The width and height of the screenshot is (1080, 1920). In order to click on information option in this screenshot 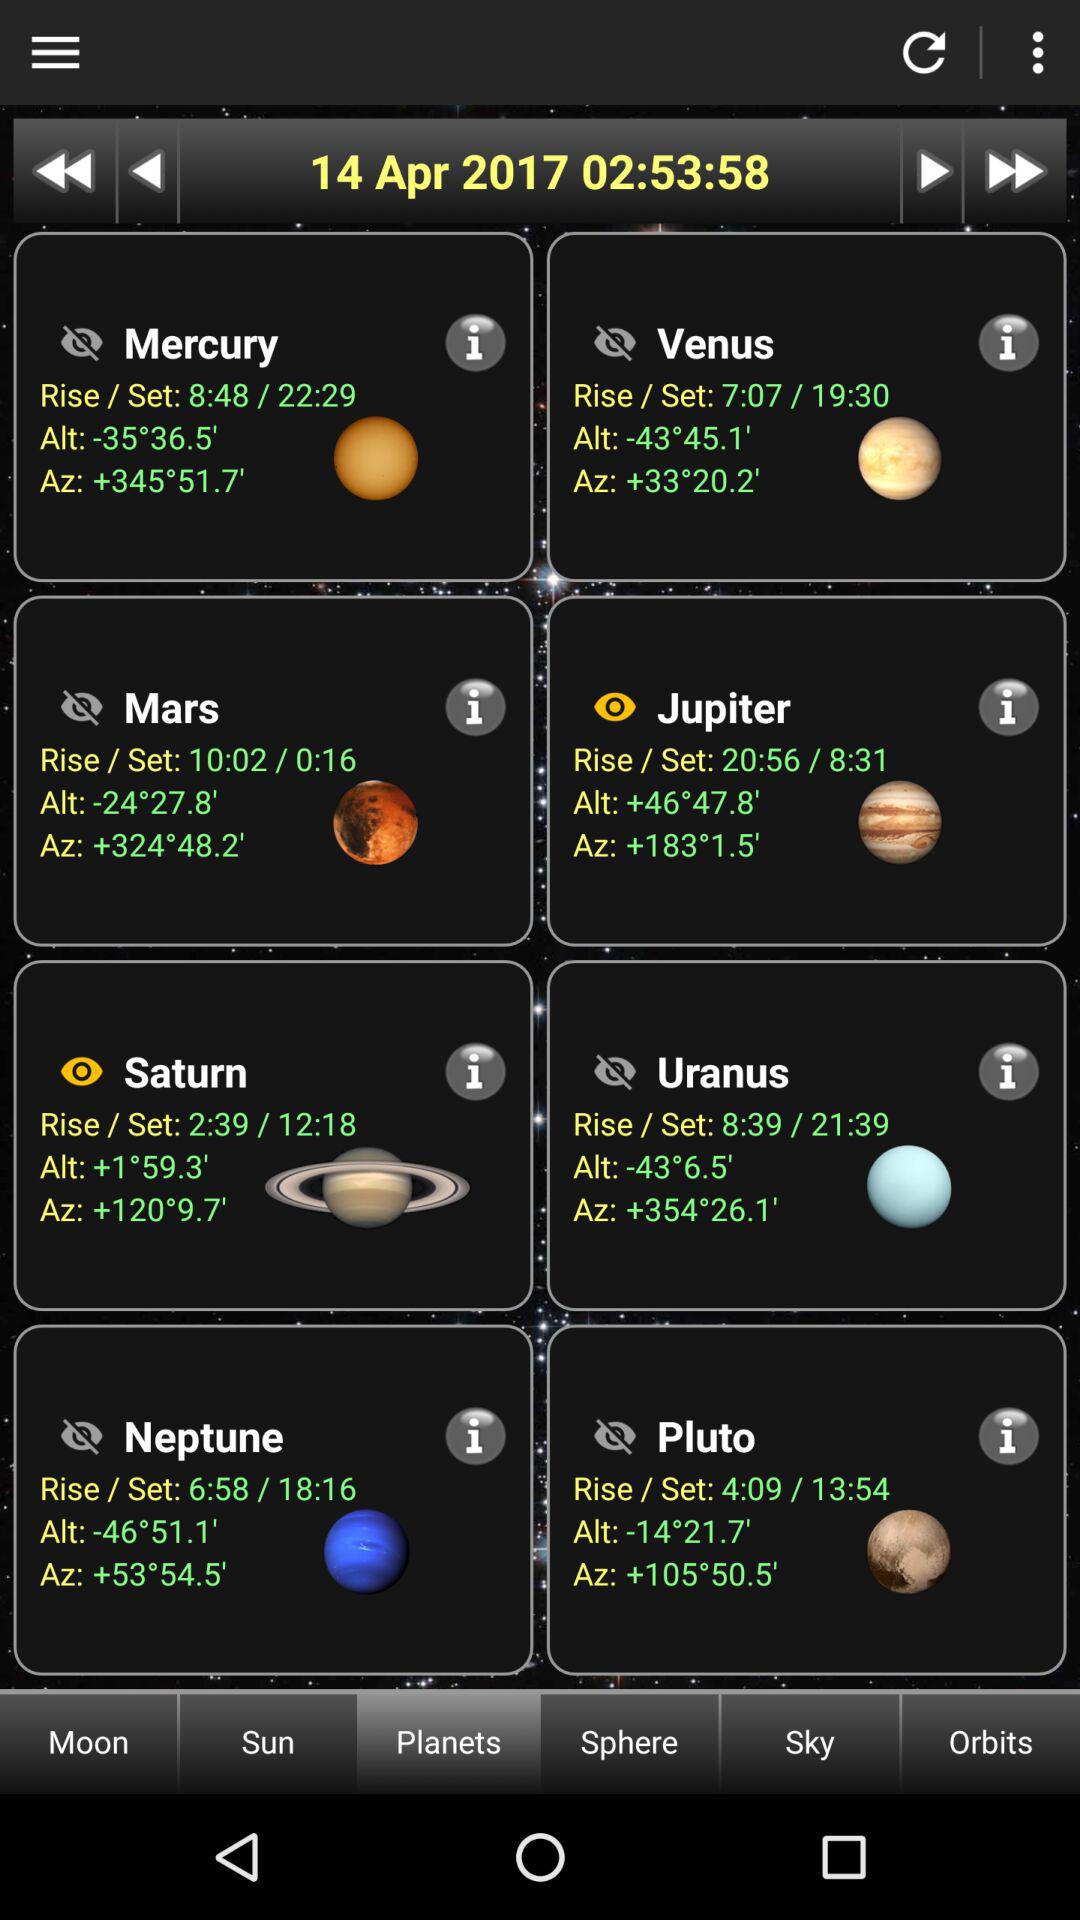, I will do `click(476, 706)`.